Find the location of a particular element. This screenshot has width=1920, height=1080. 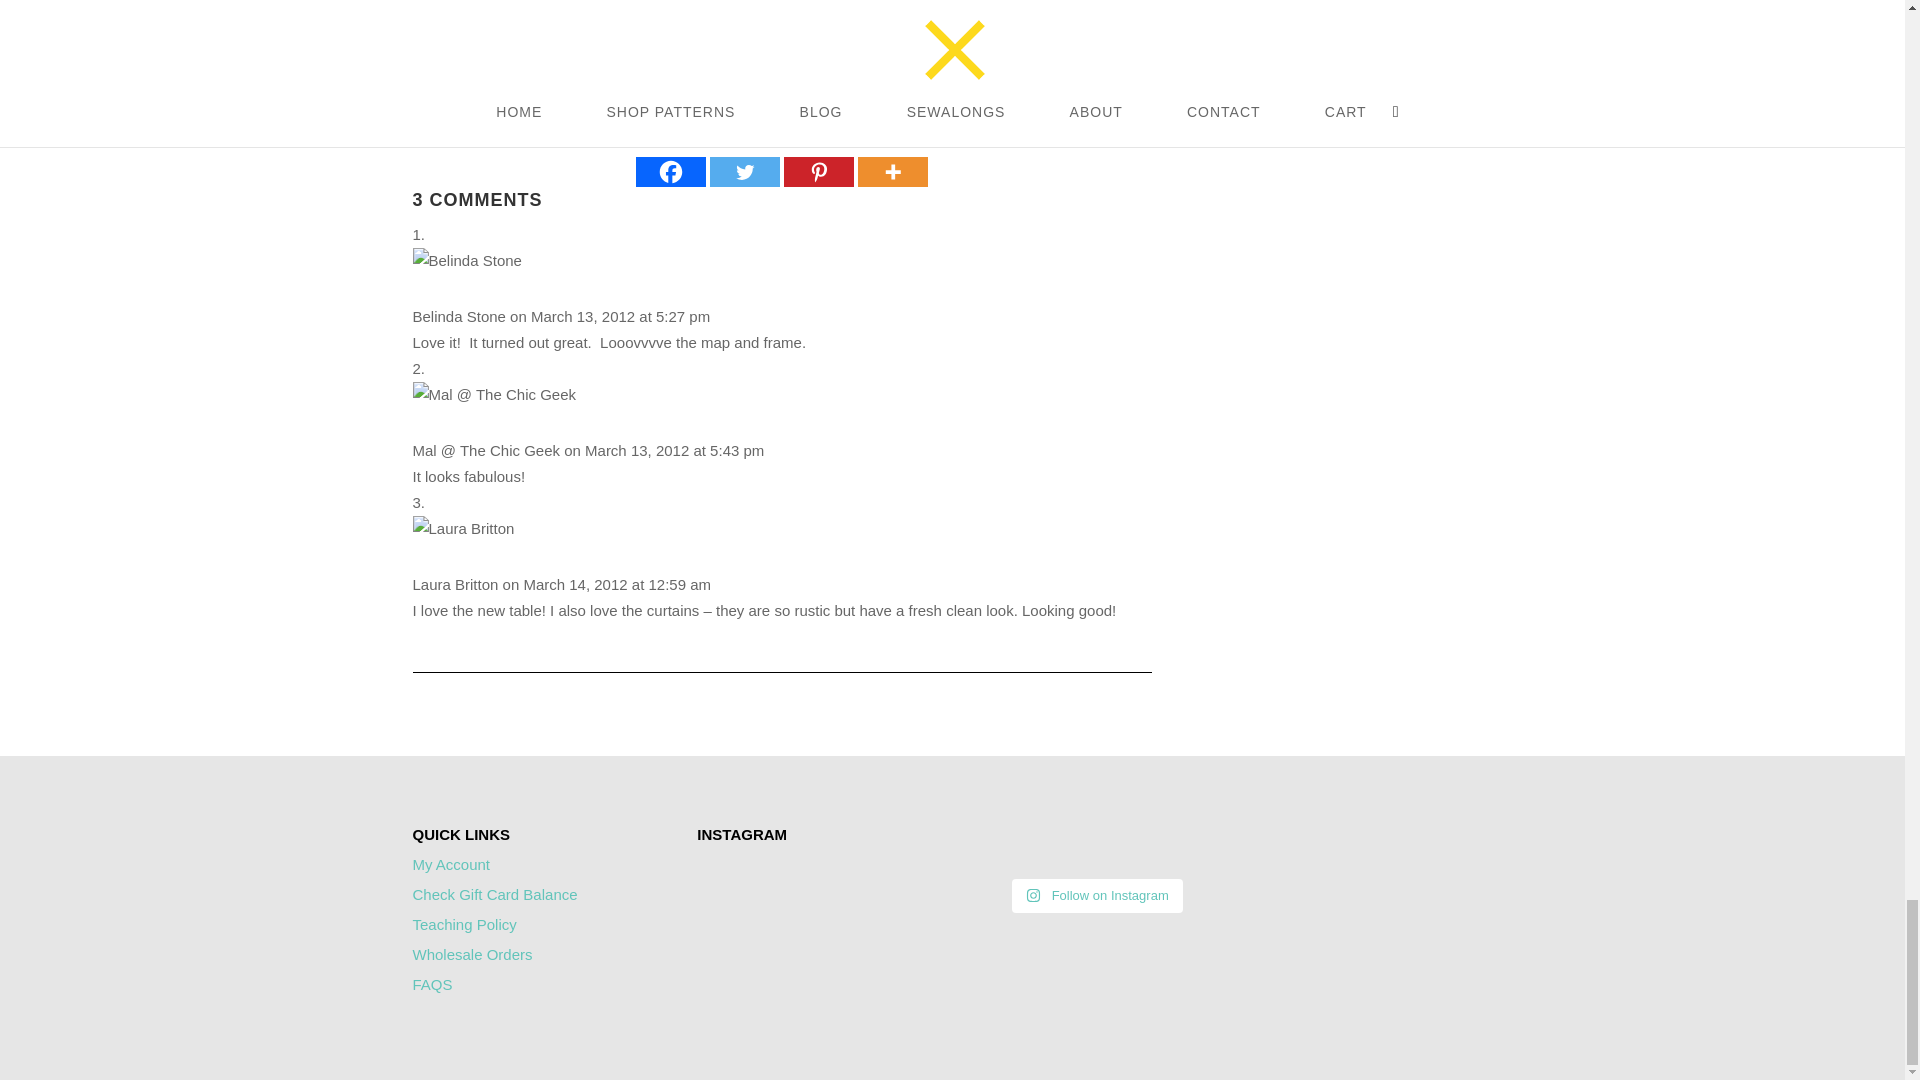

Facebook is located at coordinates (670, 171).